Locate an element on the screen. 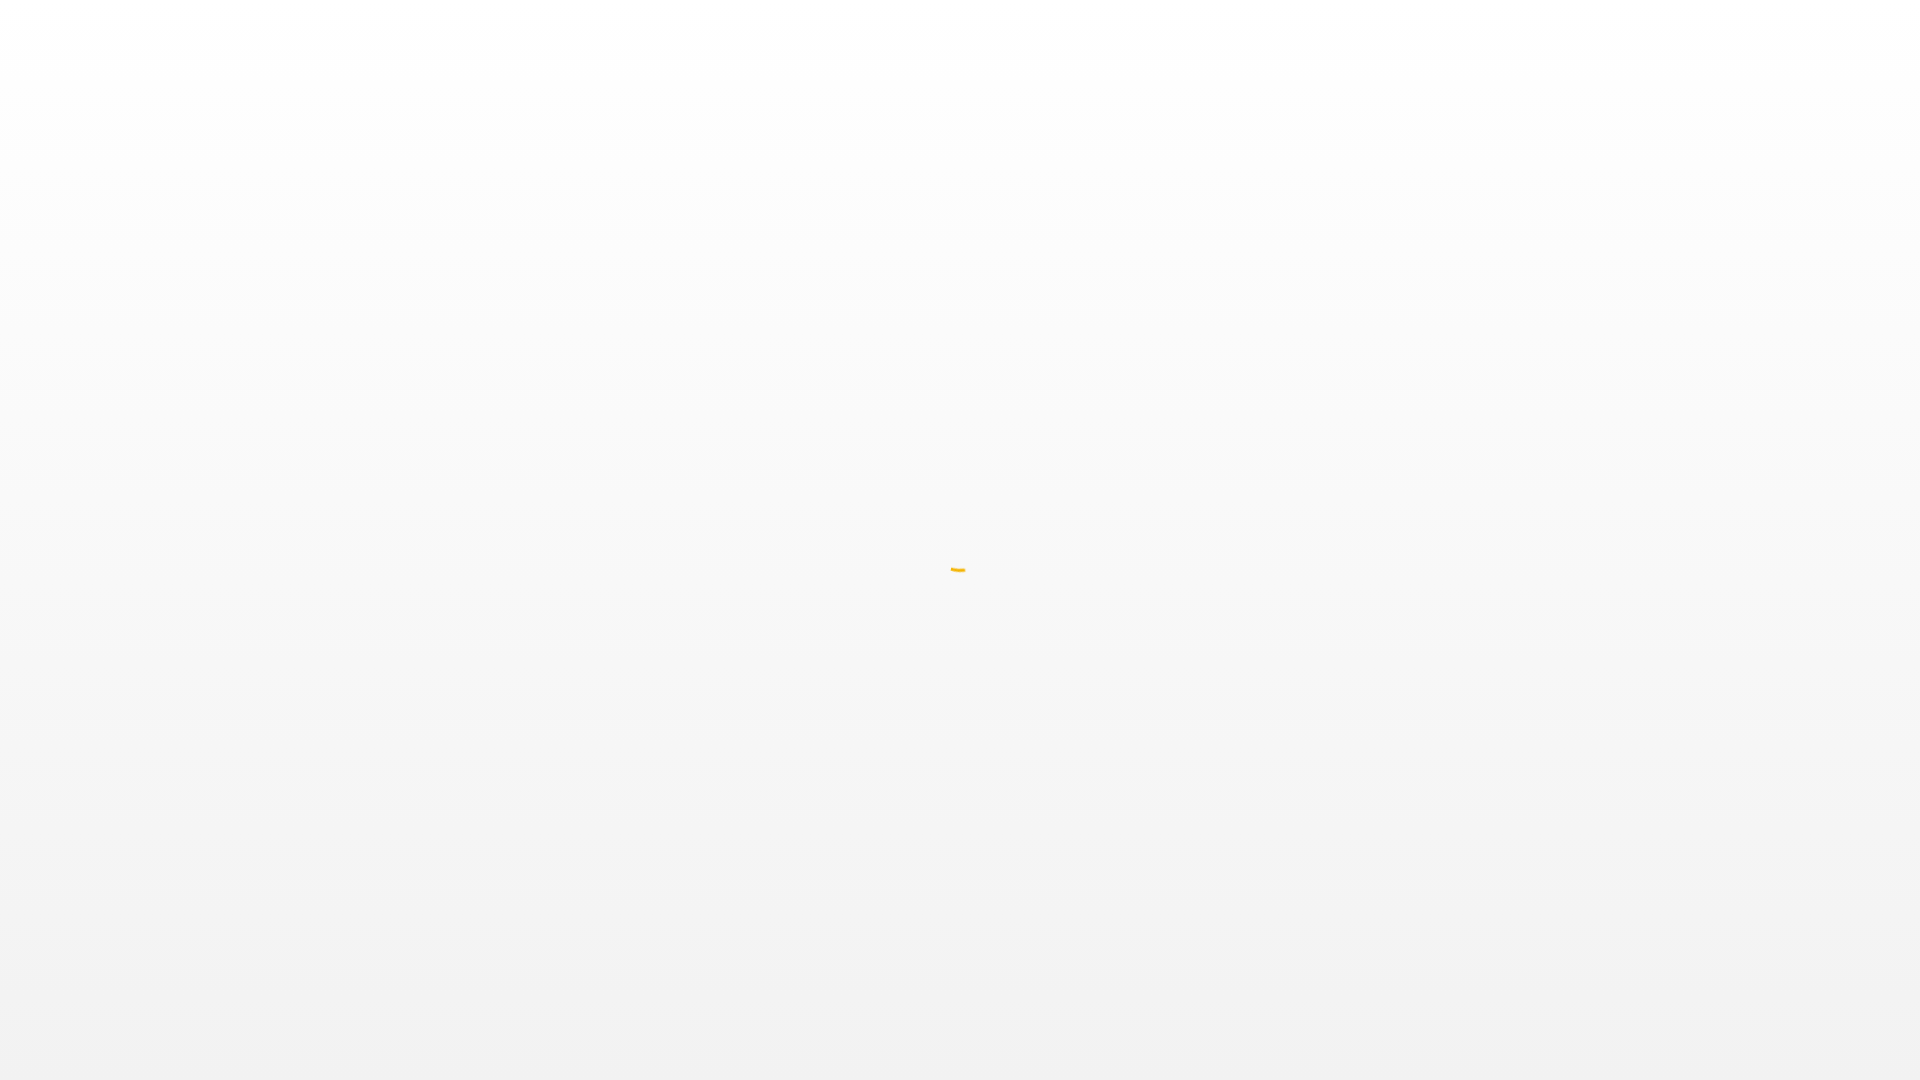 Image resolution: width=1920 pixels, height=1080 pixels. SERVICE CLIENTS is located at coordinates (1102, 484).